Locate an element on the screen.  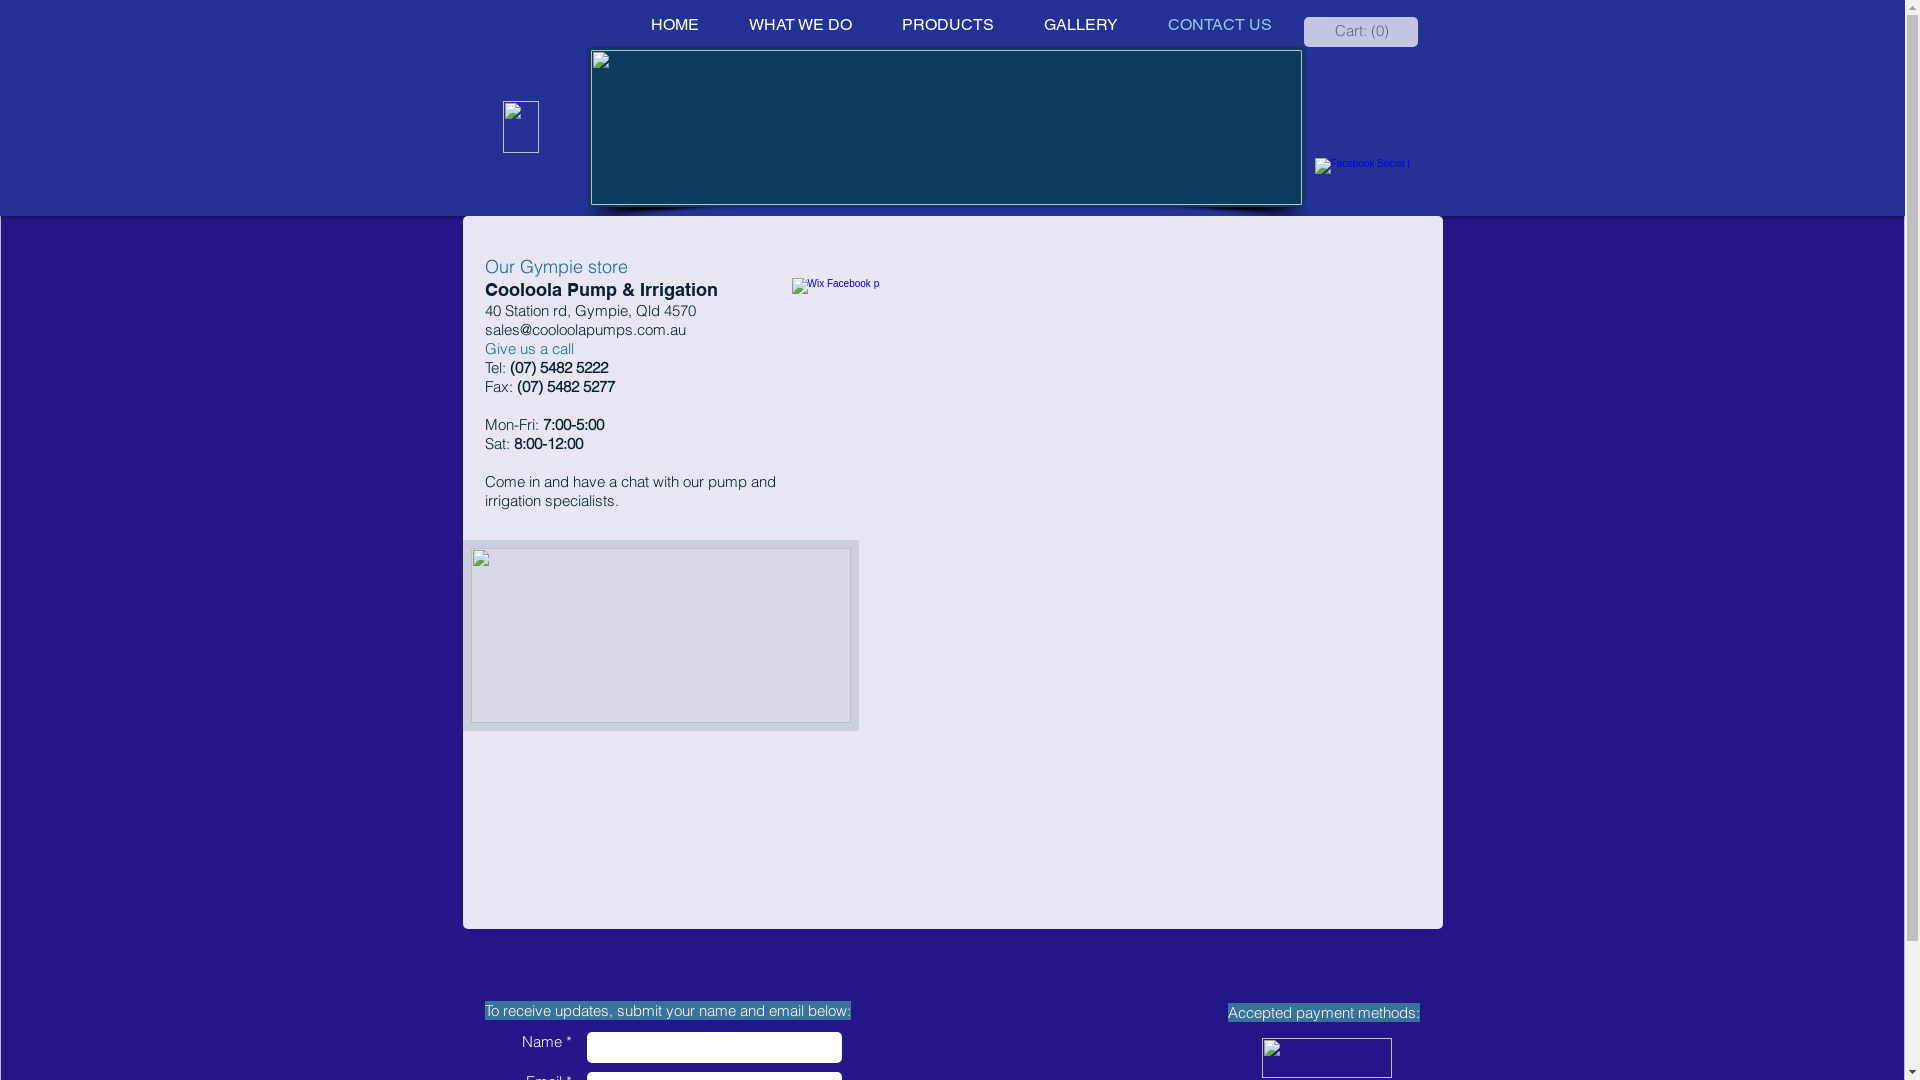
GALLERY is located at coordinates (1080, 25).